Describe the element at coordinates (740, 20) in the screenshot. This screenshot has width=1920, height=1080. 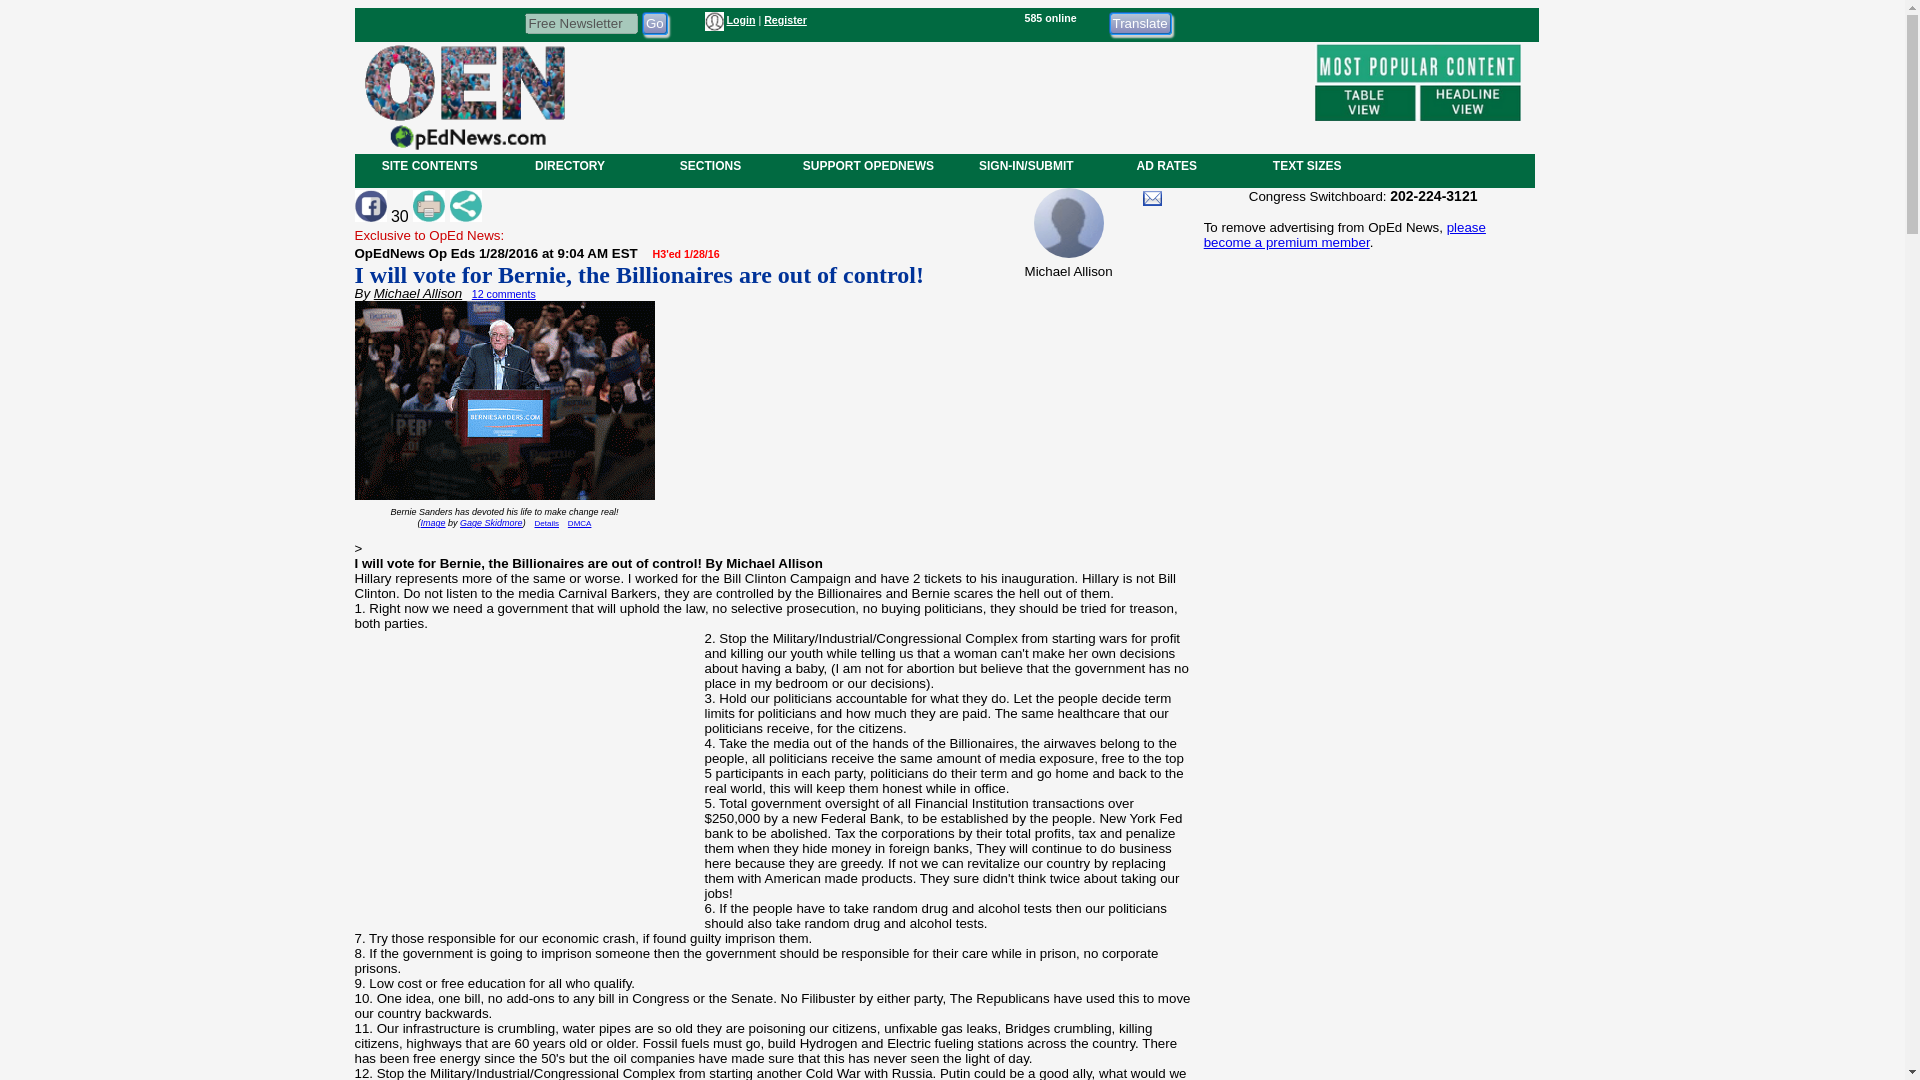
I see `Login` at that location.